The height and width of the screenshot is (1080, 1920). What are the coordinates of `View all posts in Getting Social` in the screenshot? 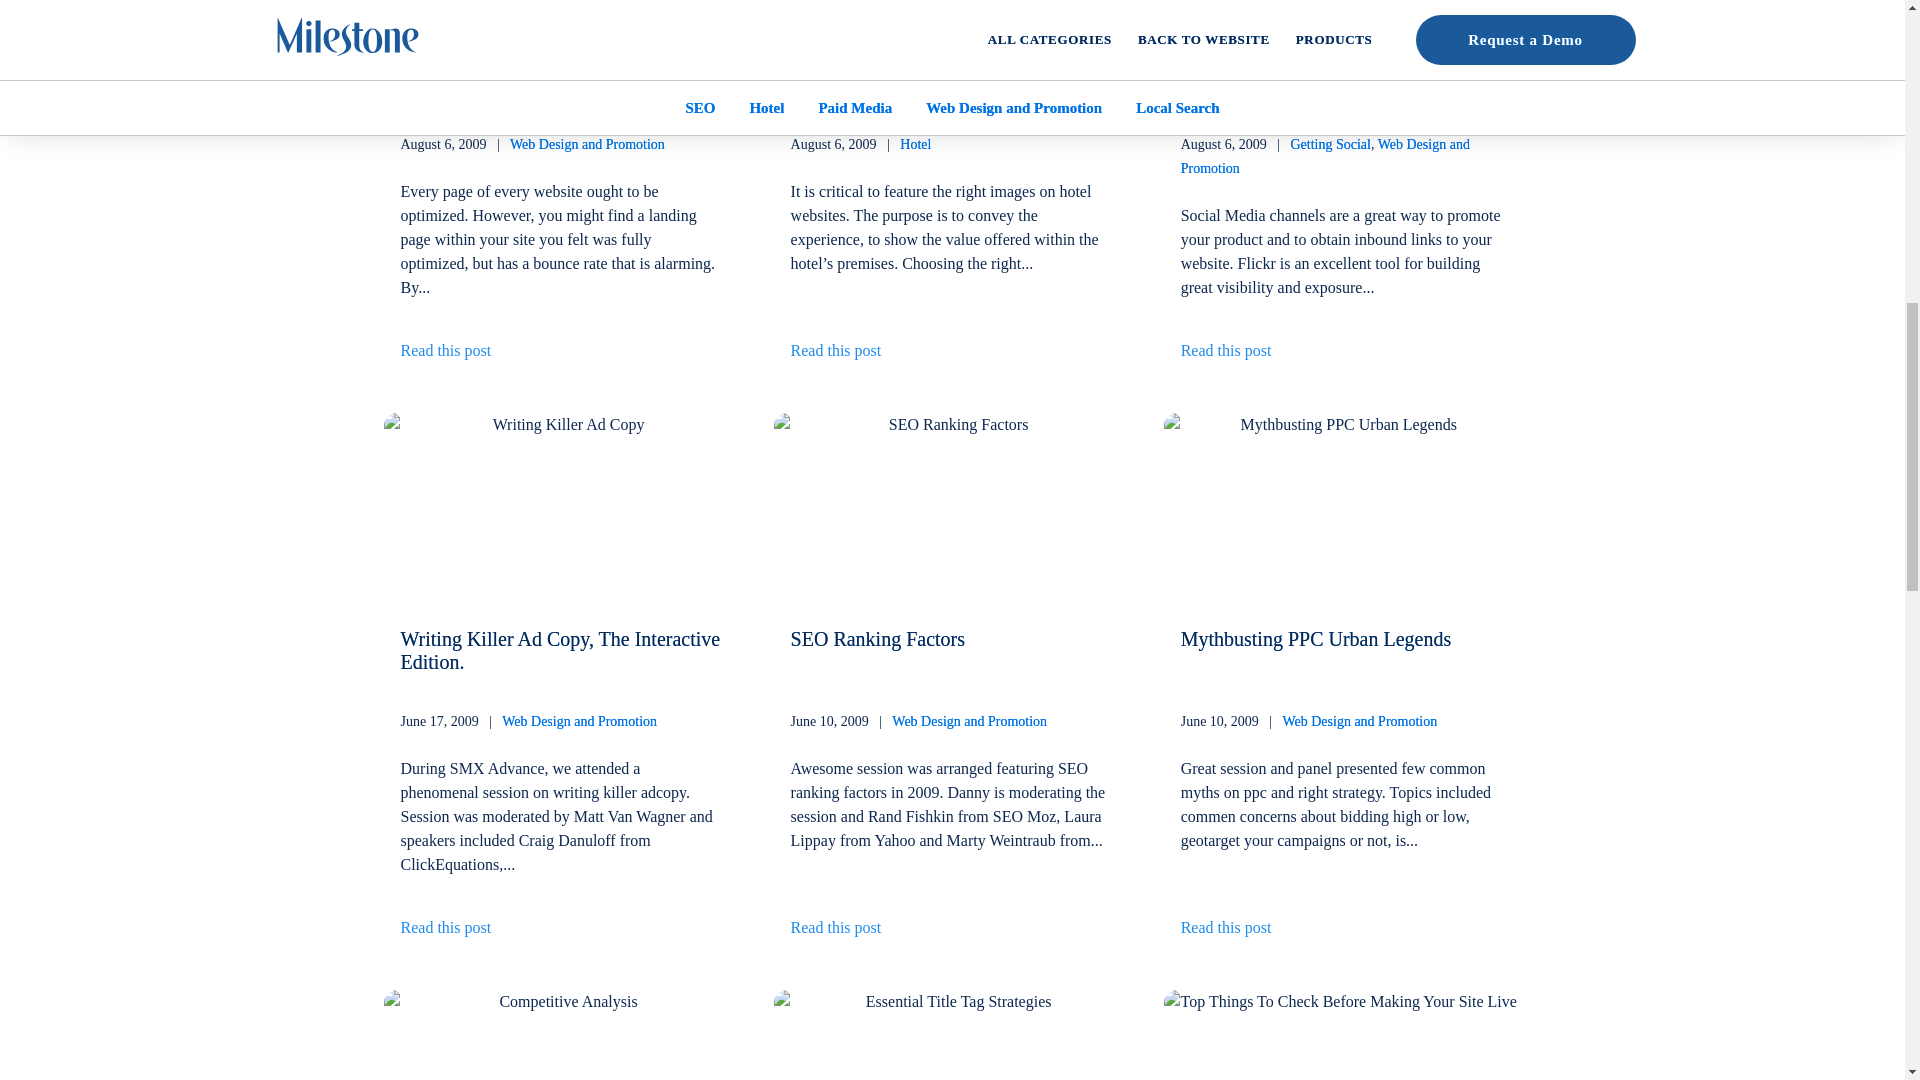 It's located at (1330, 144).